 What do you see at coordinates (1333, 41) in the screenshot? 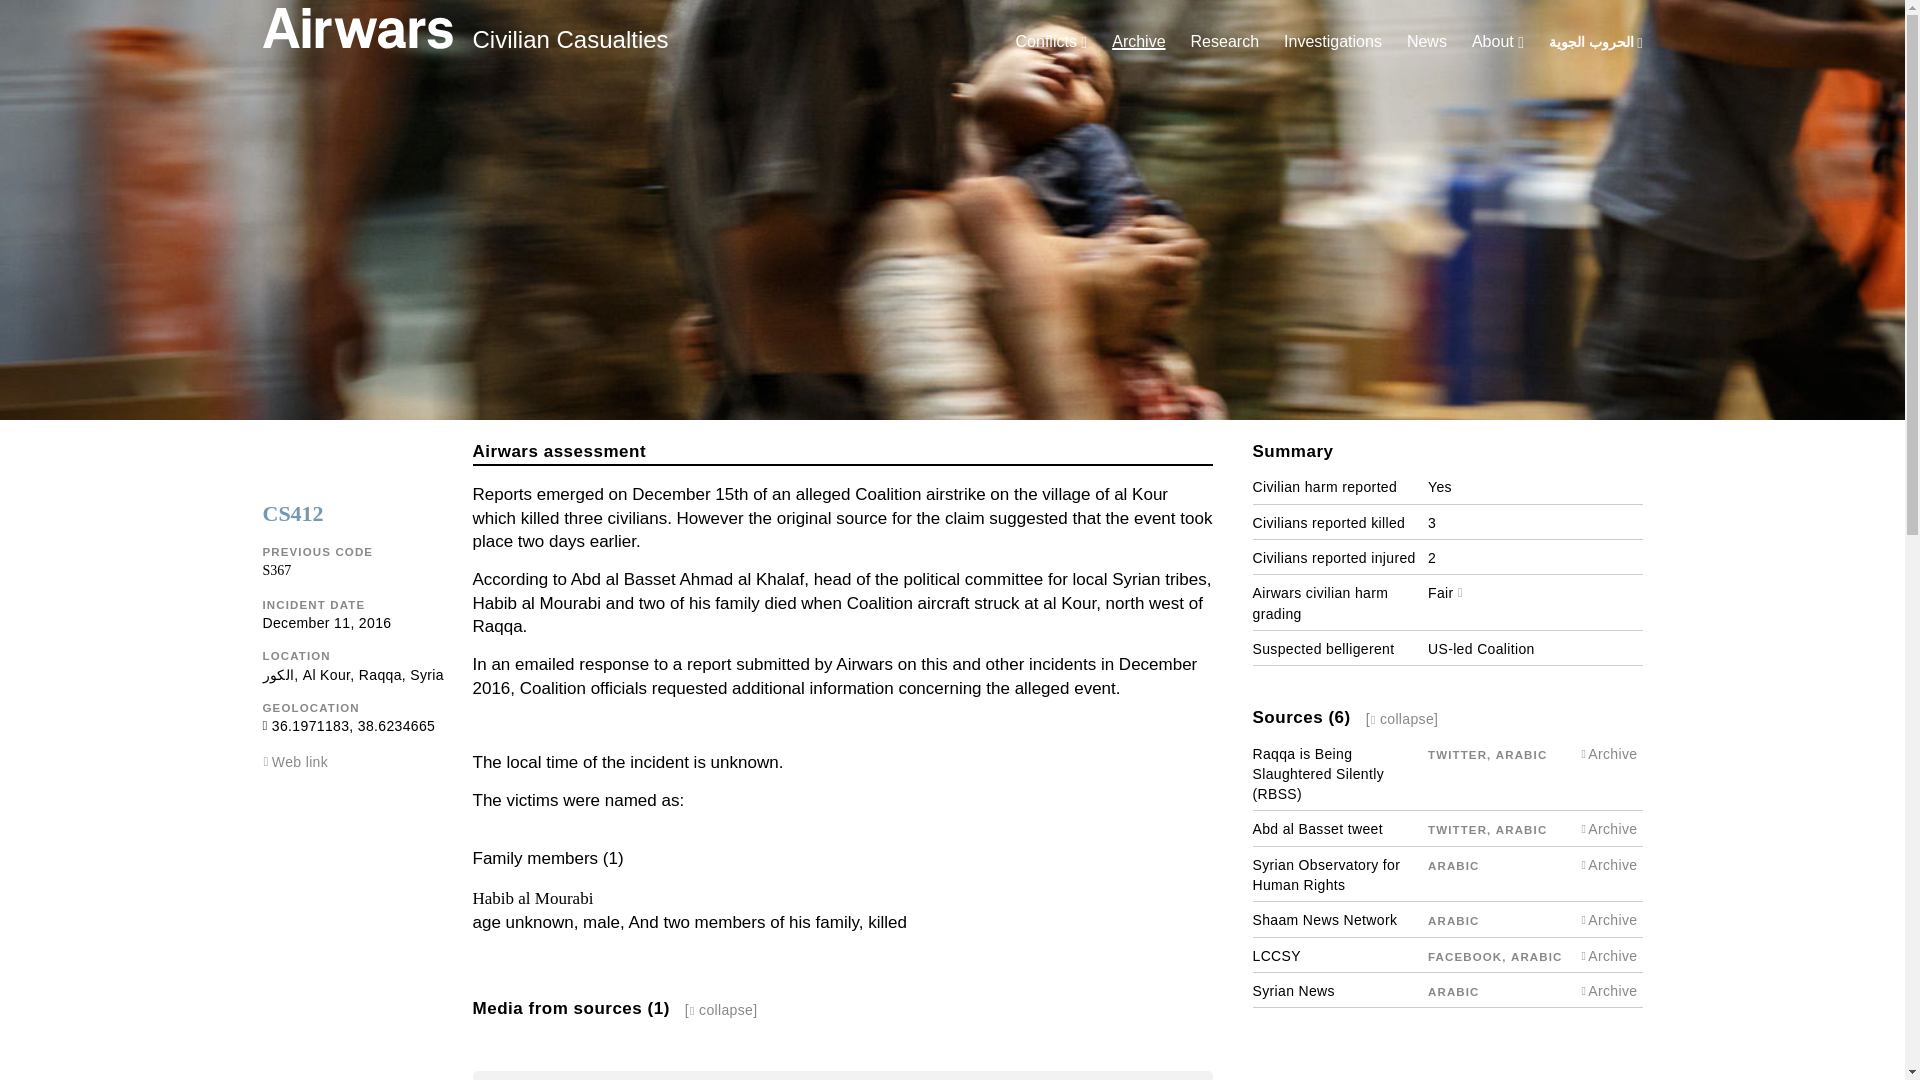
I see `Investigations` at bounding box center [1333, 41].